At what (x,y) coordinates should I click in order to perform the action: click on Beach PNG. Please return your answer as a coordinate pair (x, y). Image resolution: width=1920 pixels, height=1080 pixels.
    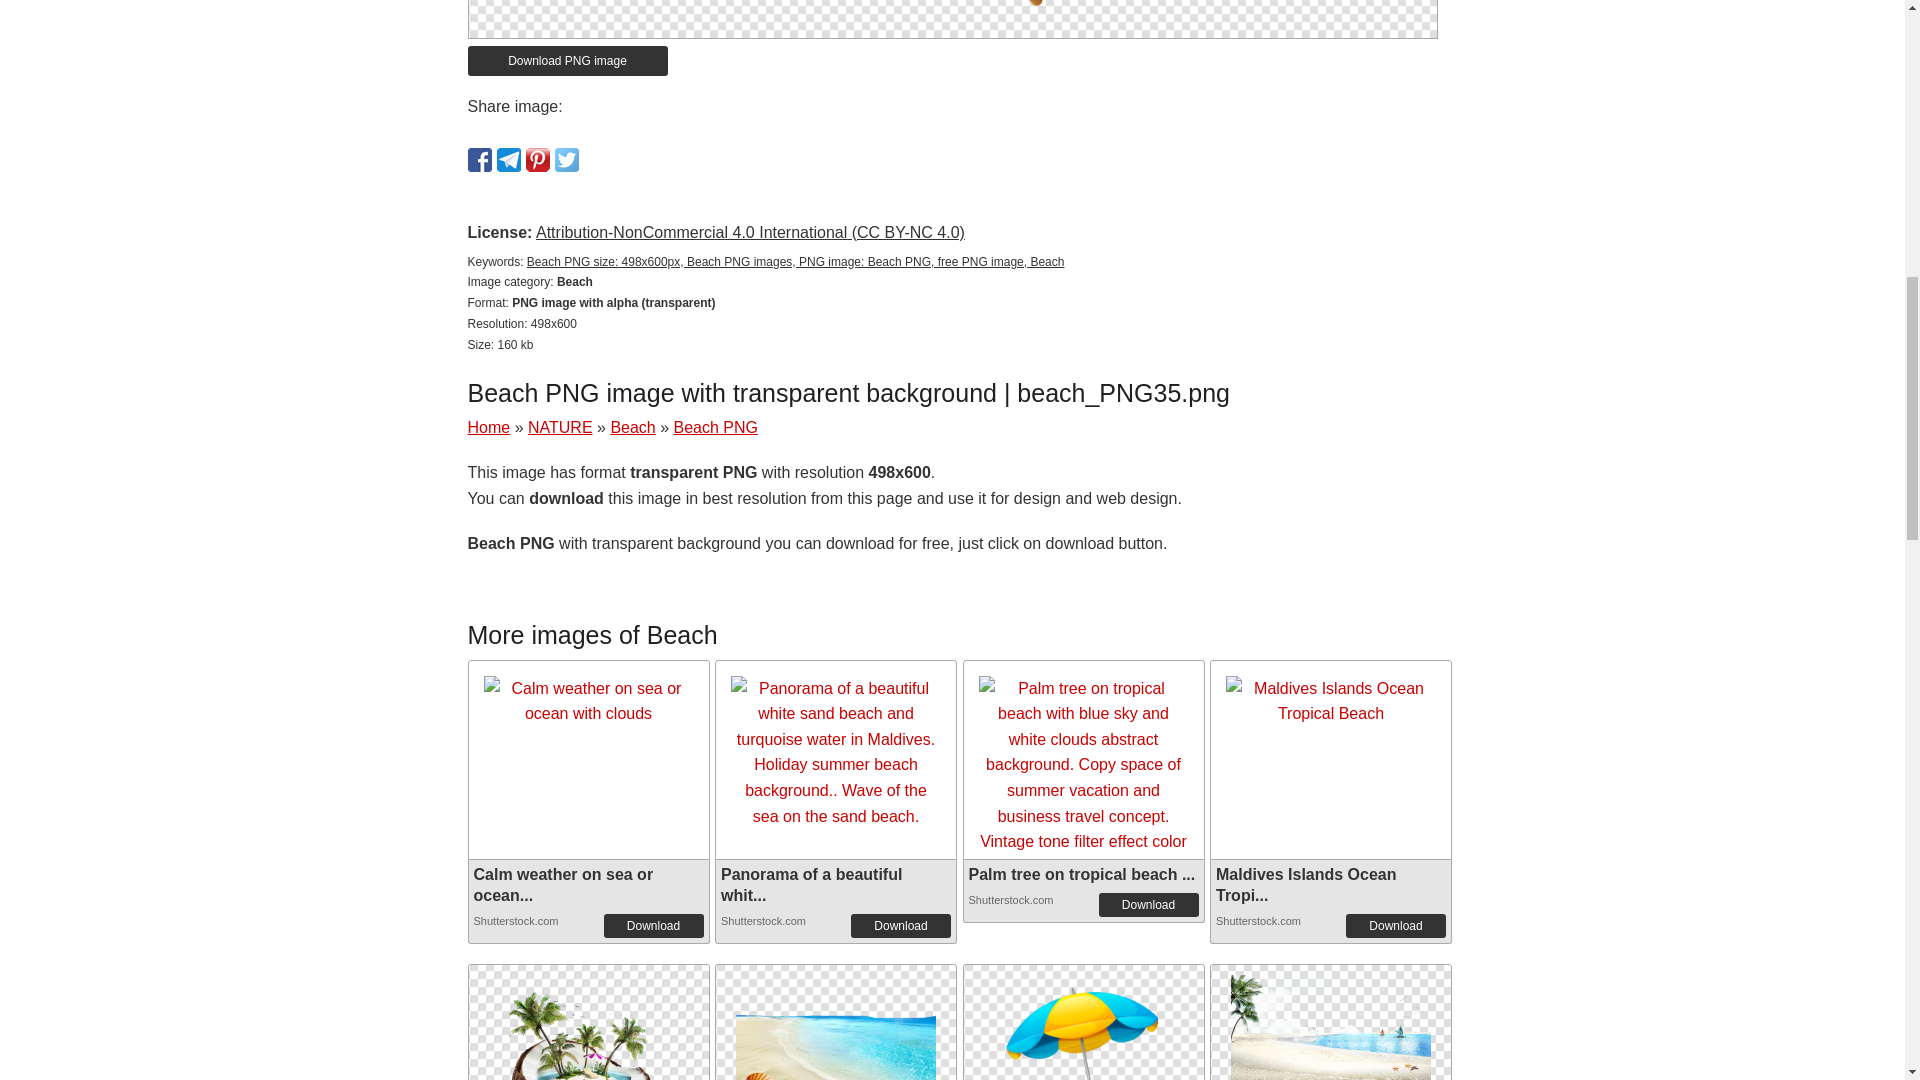
    Looking at the image, I should click on (587, 1022).